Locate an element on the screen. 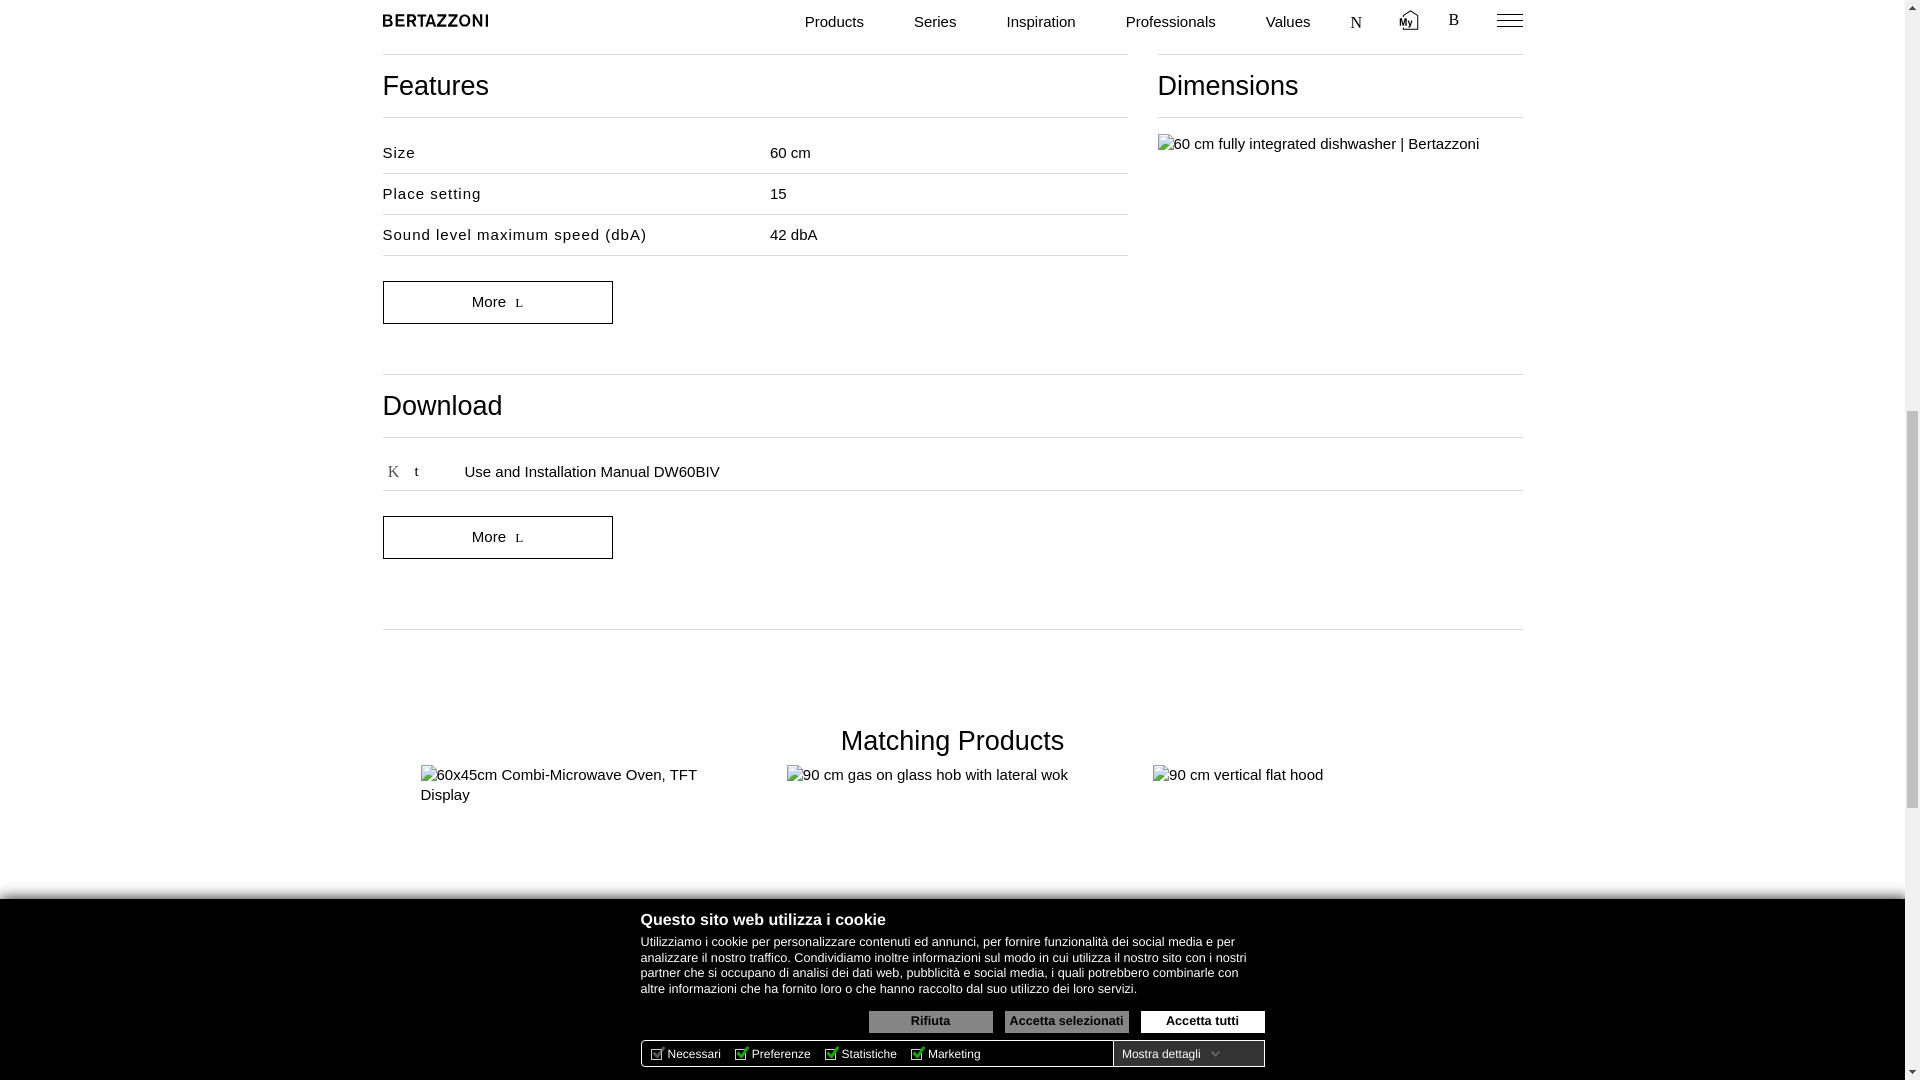  3725 is located at coordinates (392, 472).